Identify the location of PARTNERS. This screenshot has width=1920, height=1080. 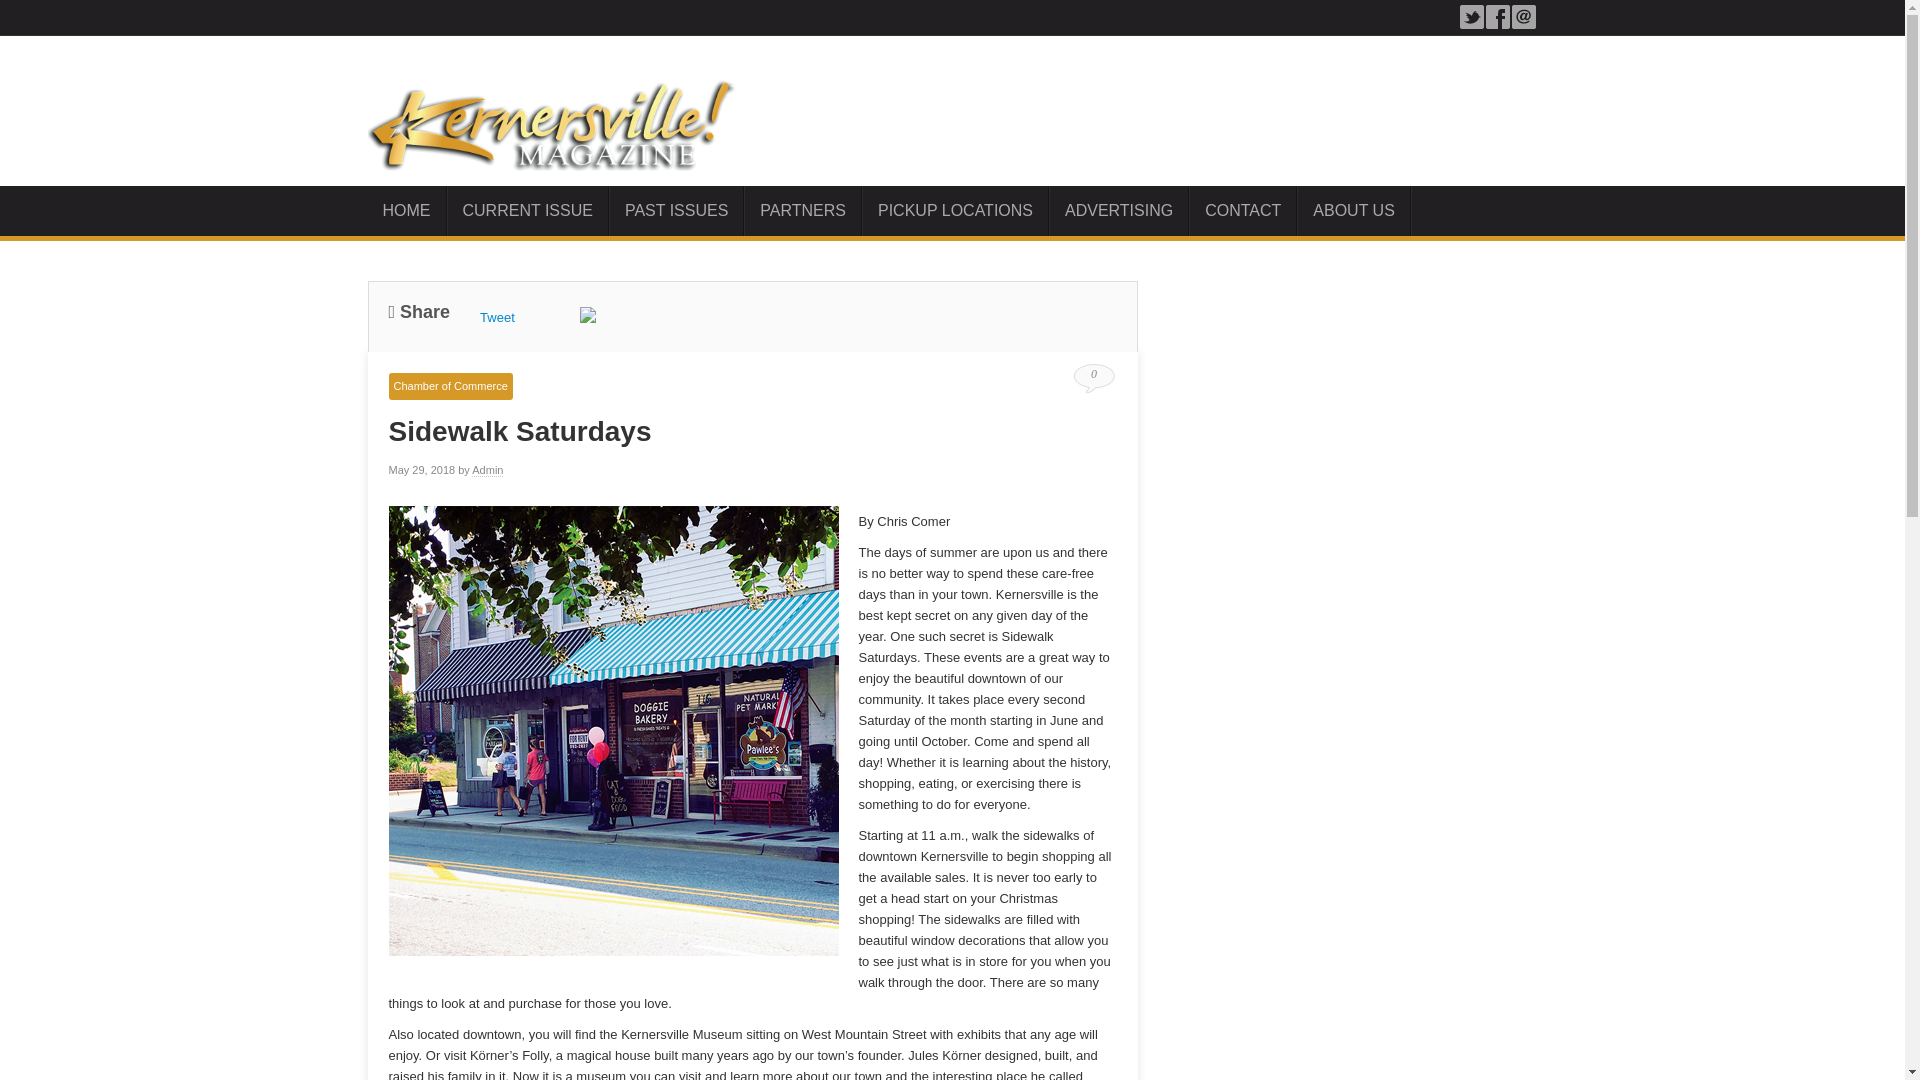
(803, 210).